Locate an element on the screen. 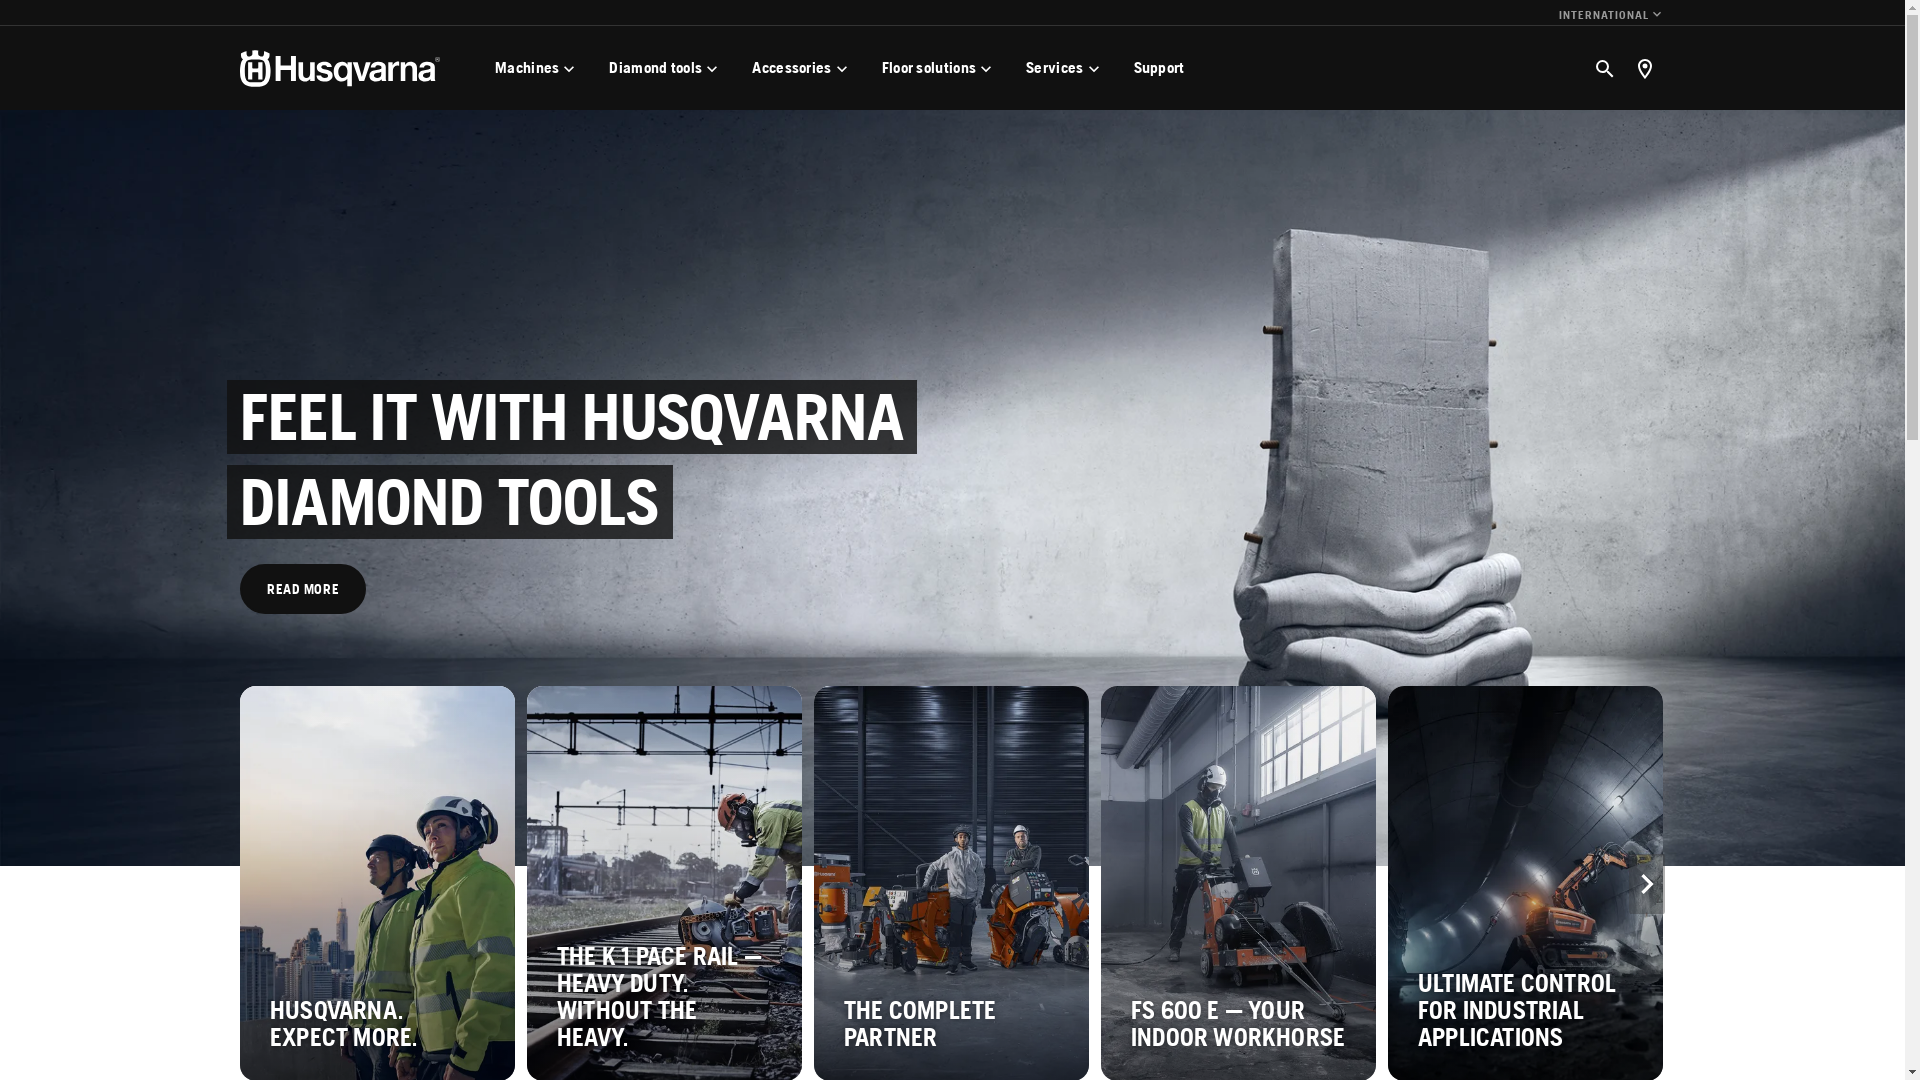 Image resolution: width=1920 pixels, height=1080 pixels. Floor solutions is located at coordinates (940, 68).